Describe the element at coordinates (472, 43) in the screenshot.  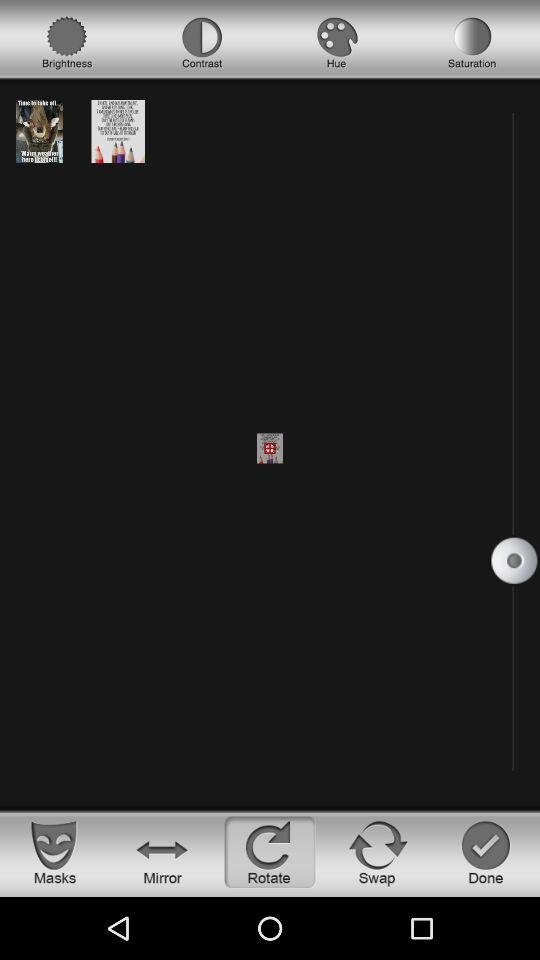
I see `select saturation` at that location.